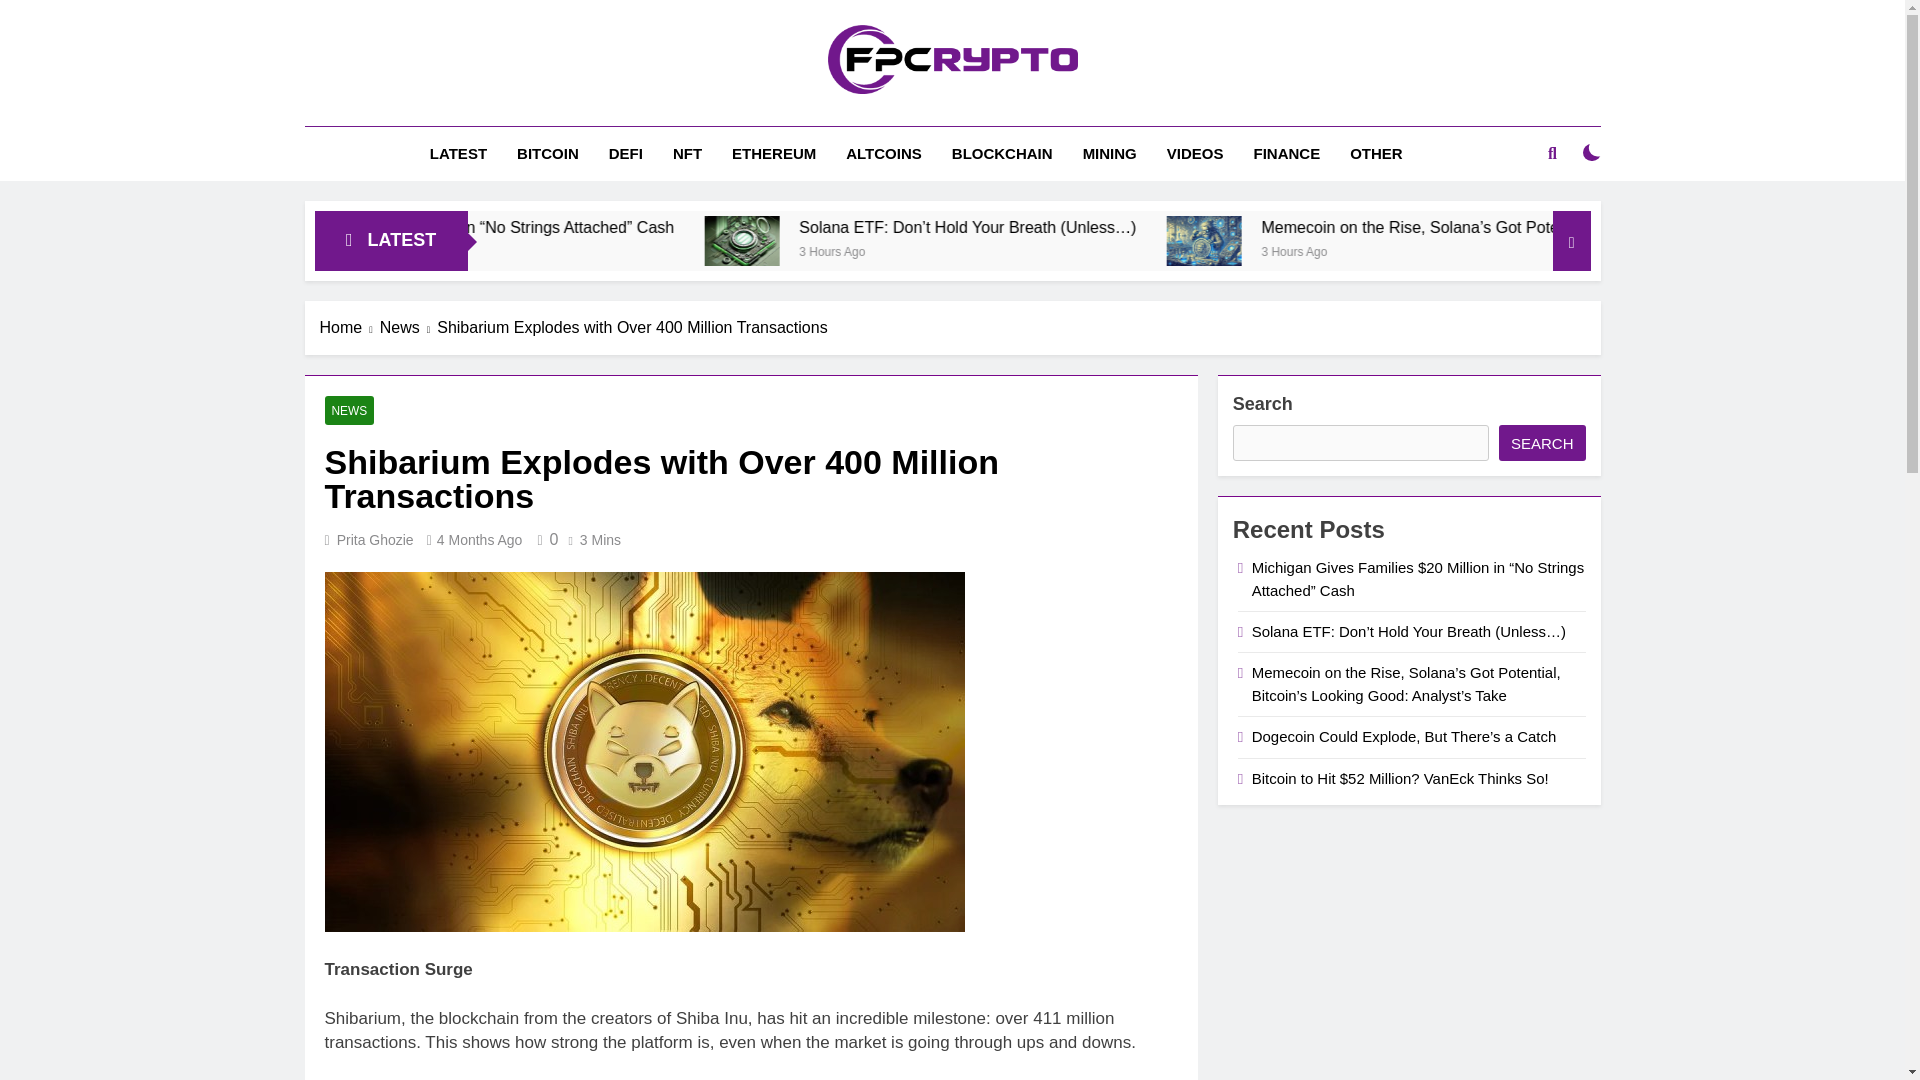 The width and height of the screenshot is (1920, 1080). I want to click on BLOCKCHAIN, so click(1002, 154).